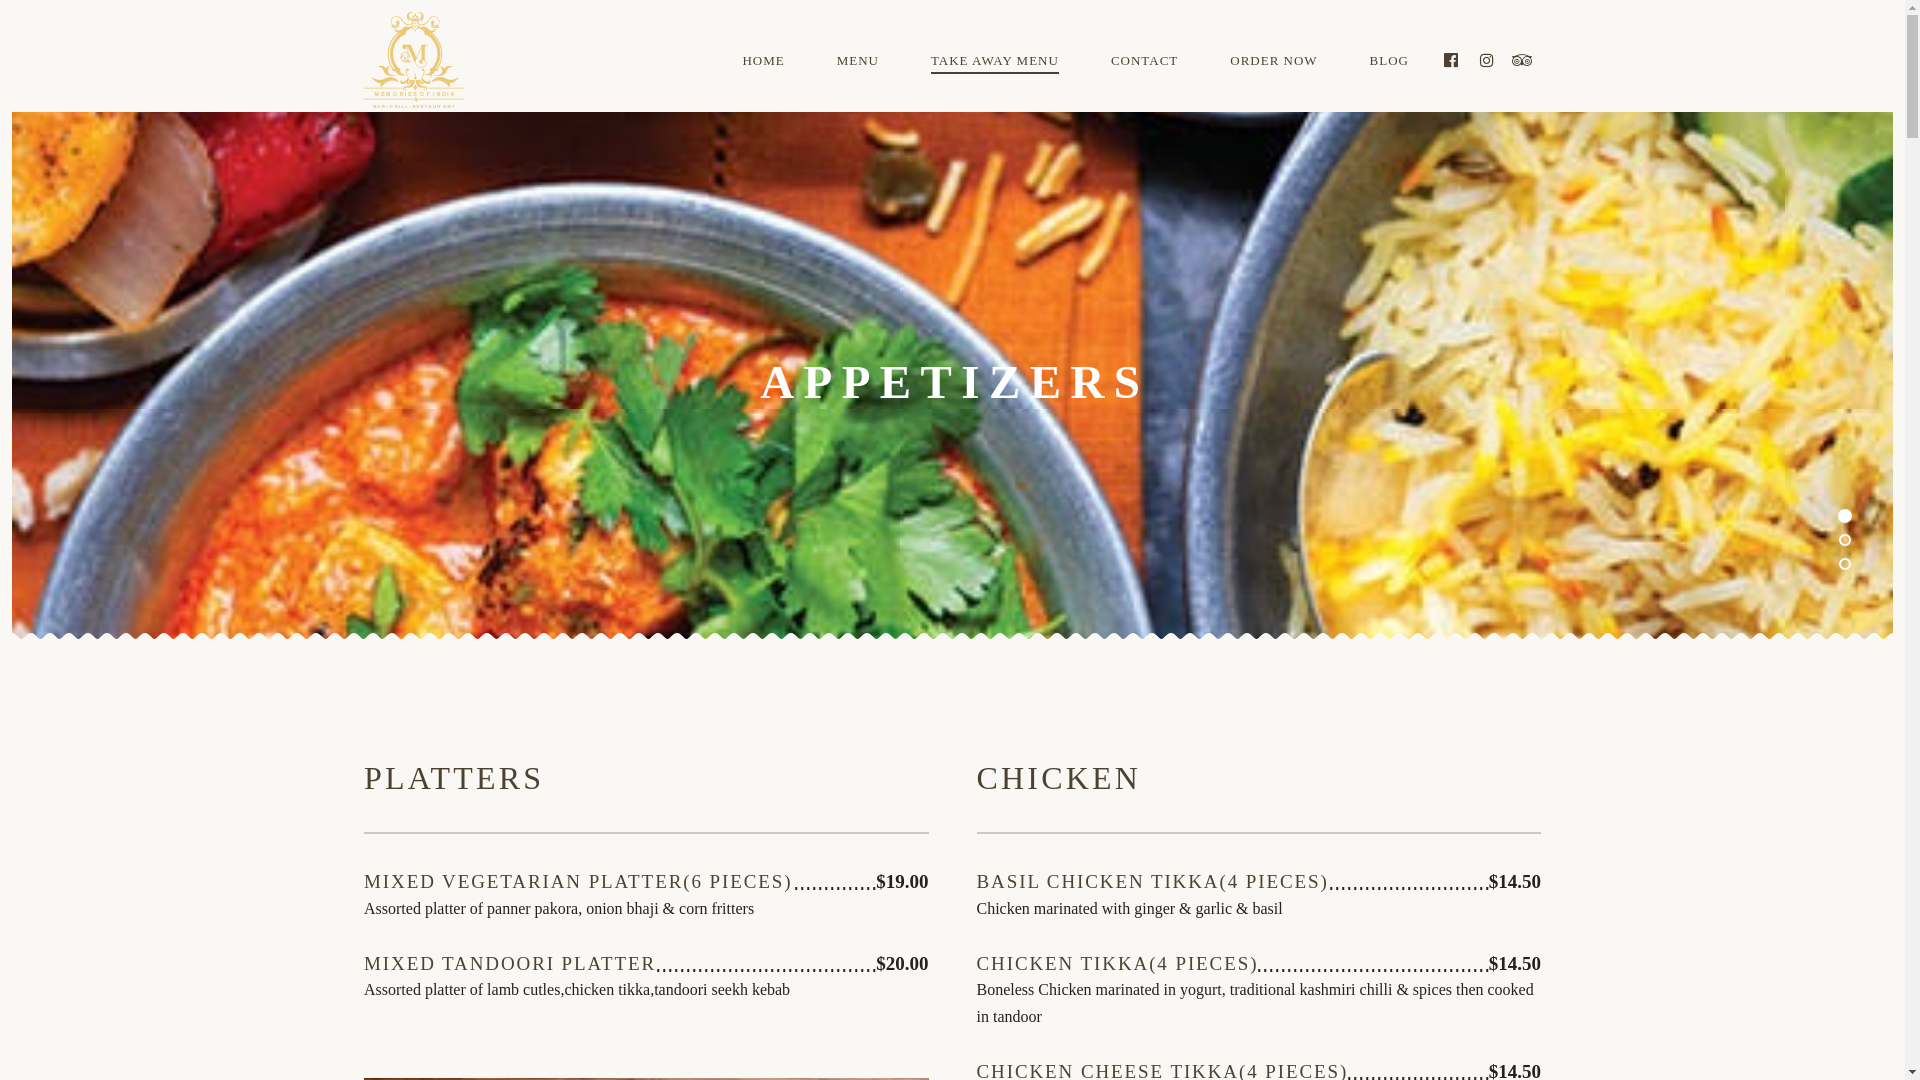  Describe the element at coordinates (1487, 60) in the screenshot. I see `INSTAGRAM` at that location.